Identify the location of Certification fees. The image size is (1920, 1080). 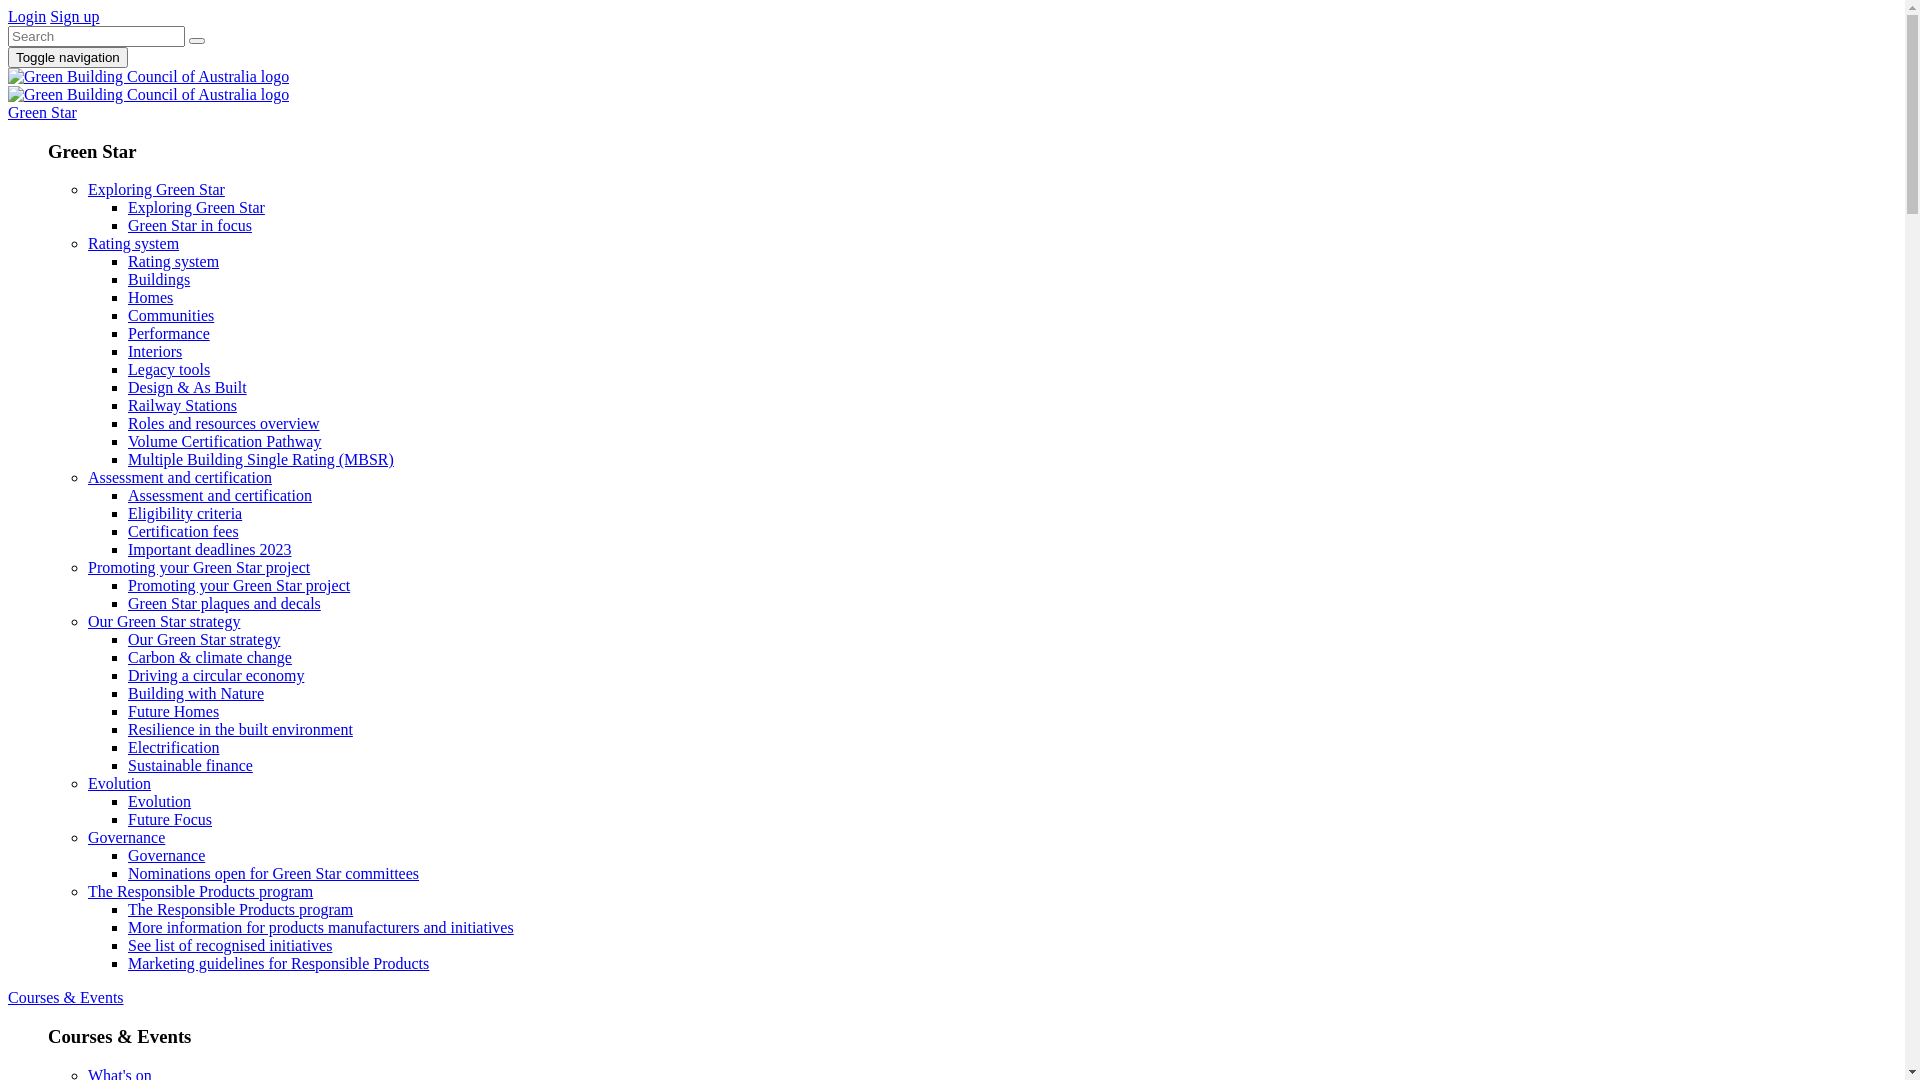
(184, 532).